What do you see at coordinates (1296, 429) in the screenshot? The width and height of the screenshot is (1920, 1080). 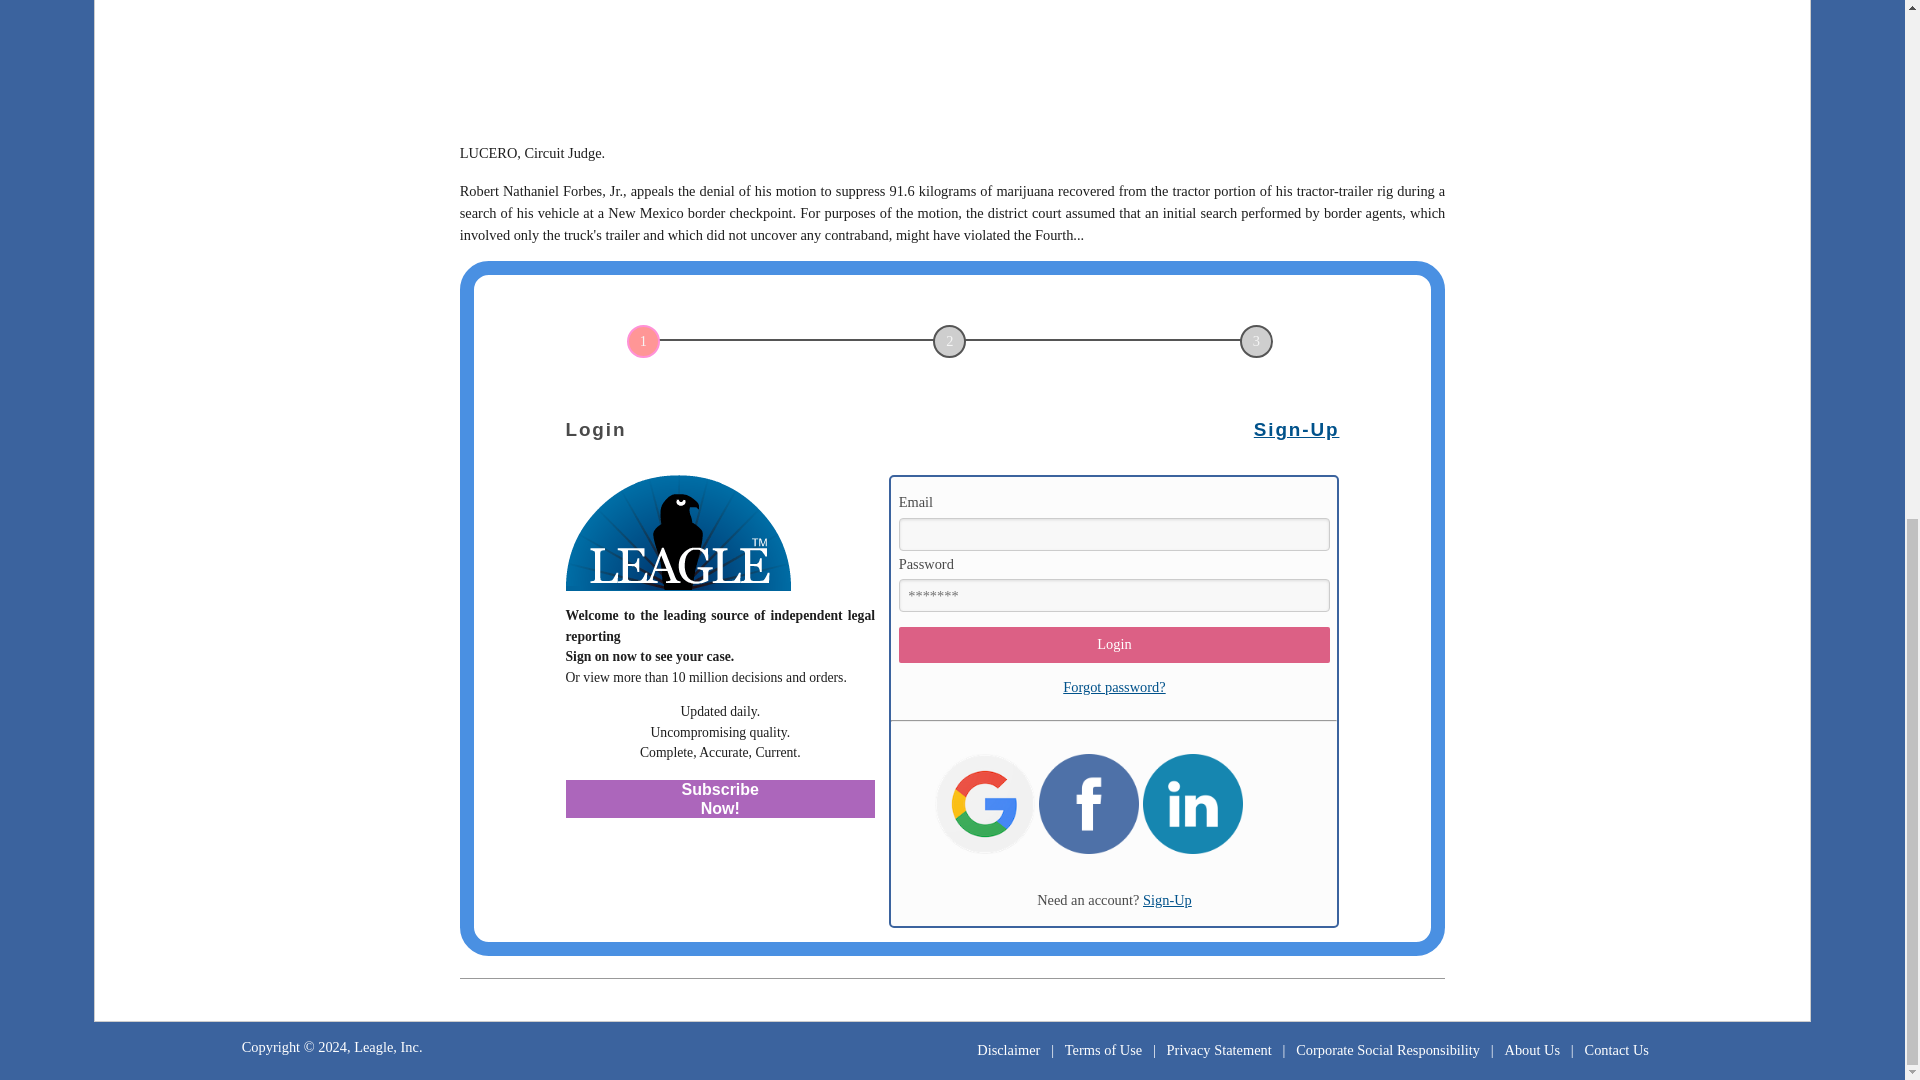 I see `Sign-Up` at bounding box center [1296, 429].